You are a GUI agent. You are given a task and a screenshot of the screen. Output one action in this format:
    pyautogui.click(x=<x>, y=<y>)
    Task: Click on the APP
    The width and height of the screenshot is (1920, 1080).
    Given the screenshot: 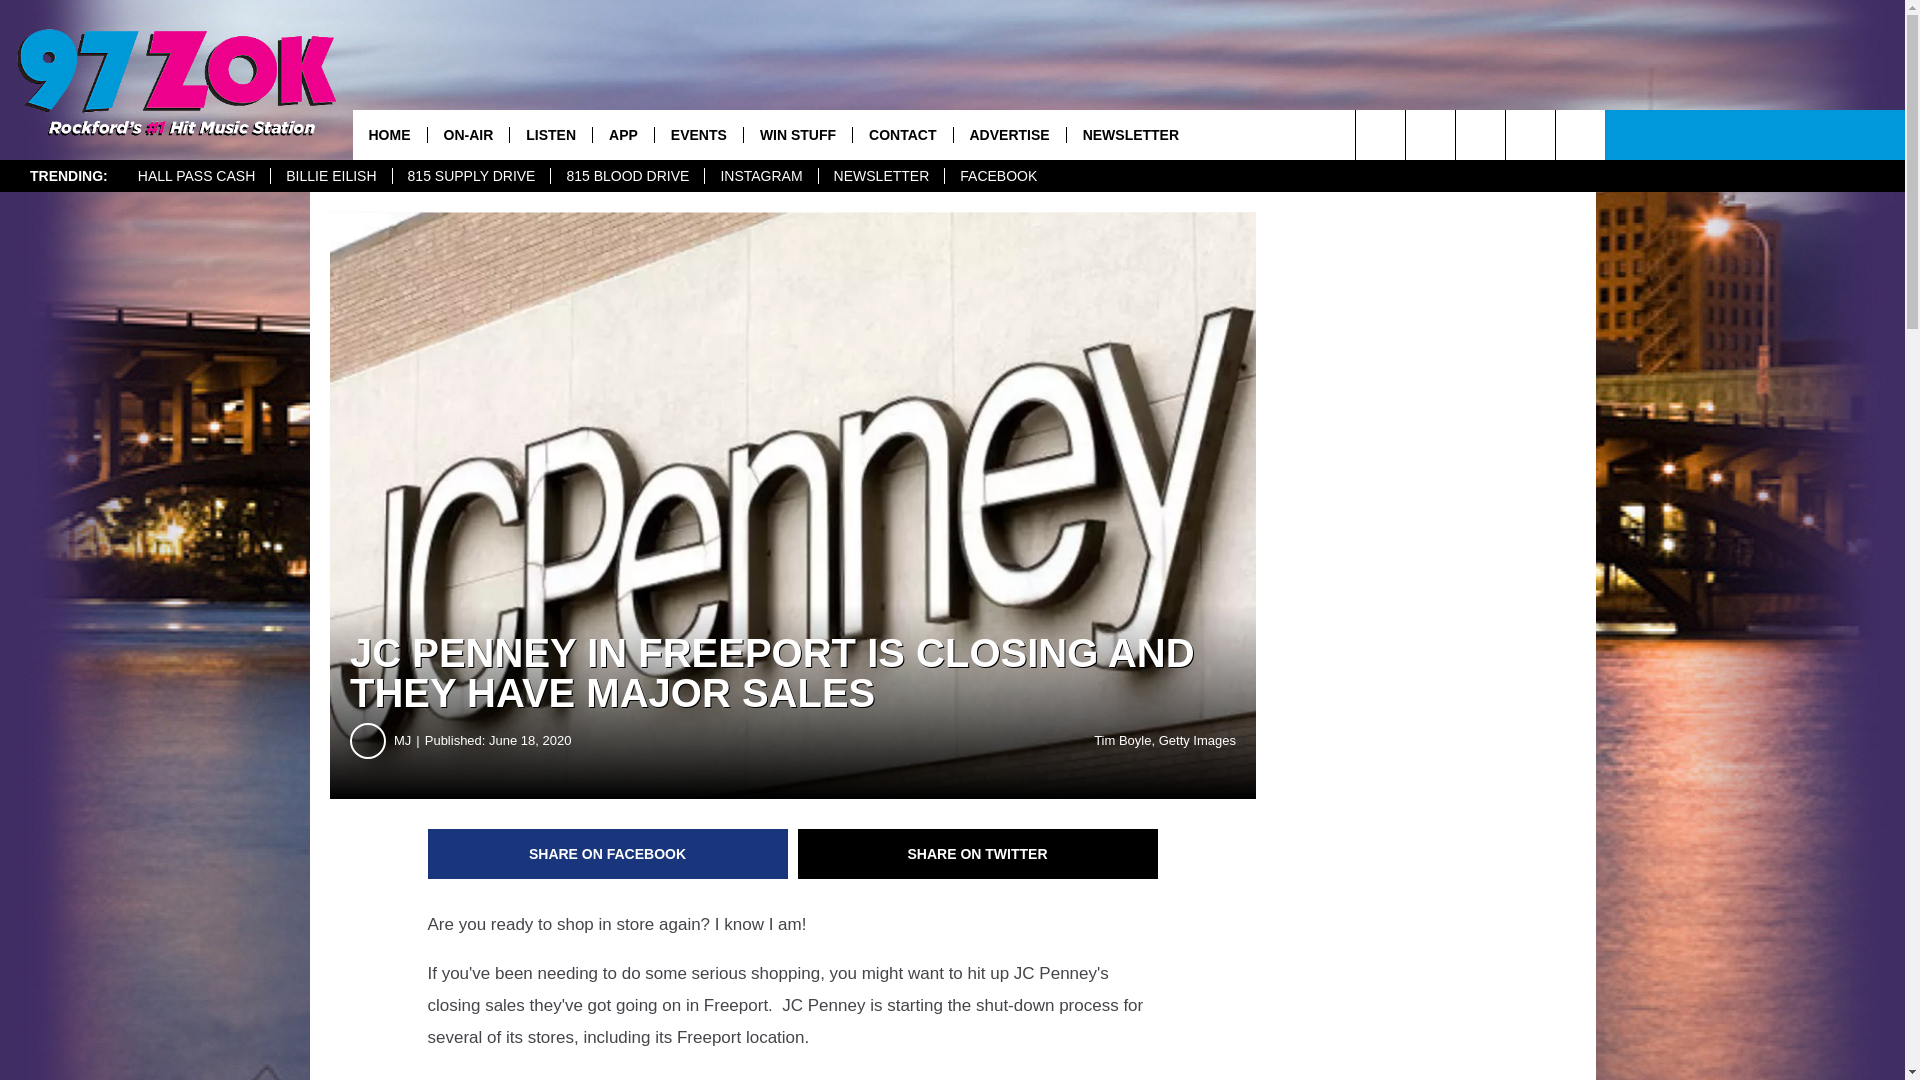 What is the action you would take?
    pyautogui.click(x=622, y=134)
    